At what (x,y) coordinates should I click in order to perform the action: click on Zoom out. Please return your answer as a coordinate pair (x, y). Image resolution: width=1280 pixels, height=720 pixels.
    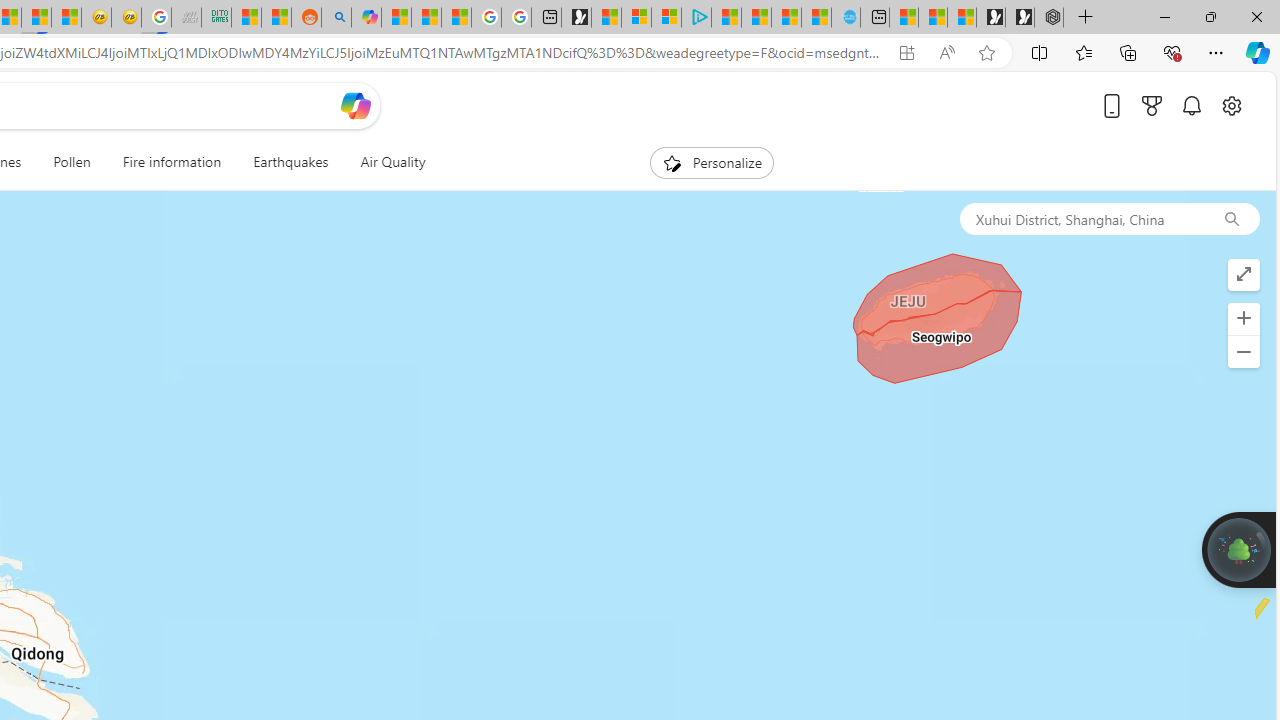
    Looking at the image, I should click on (1243, 352).